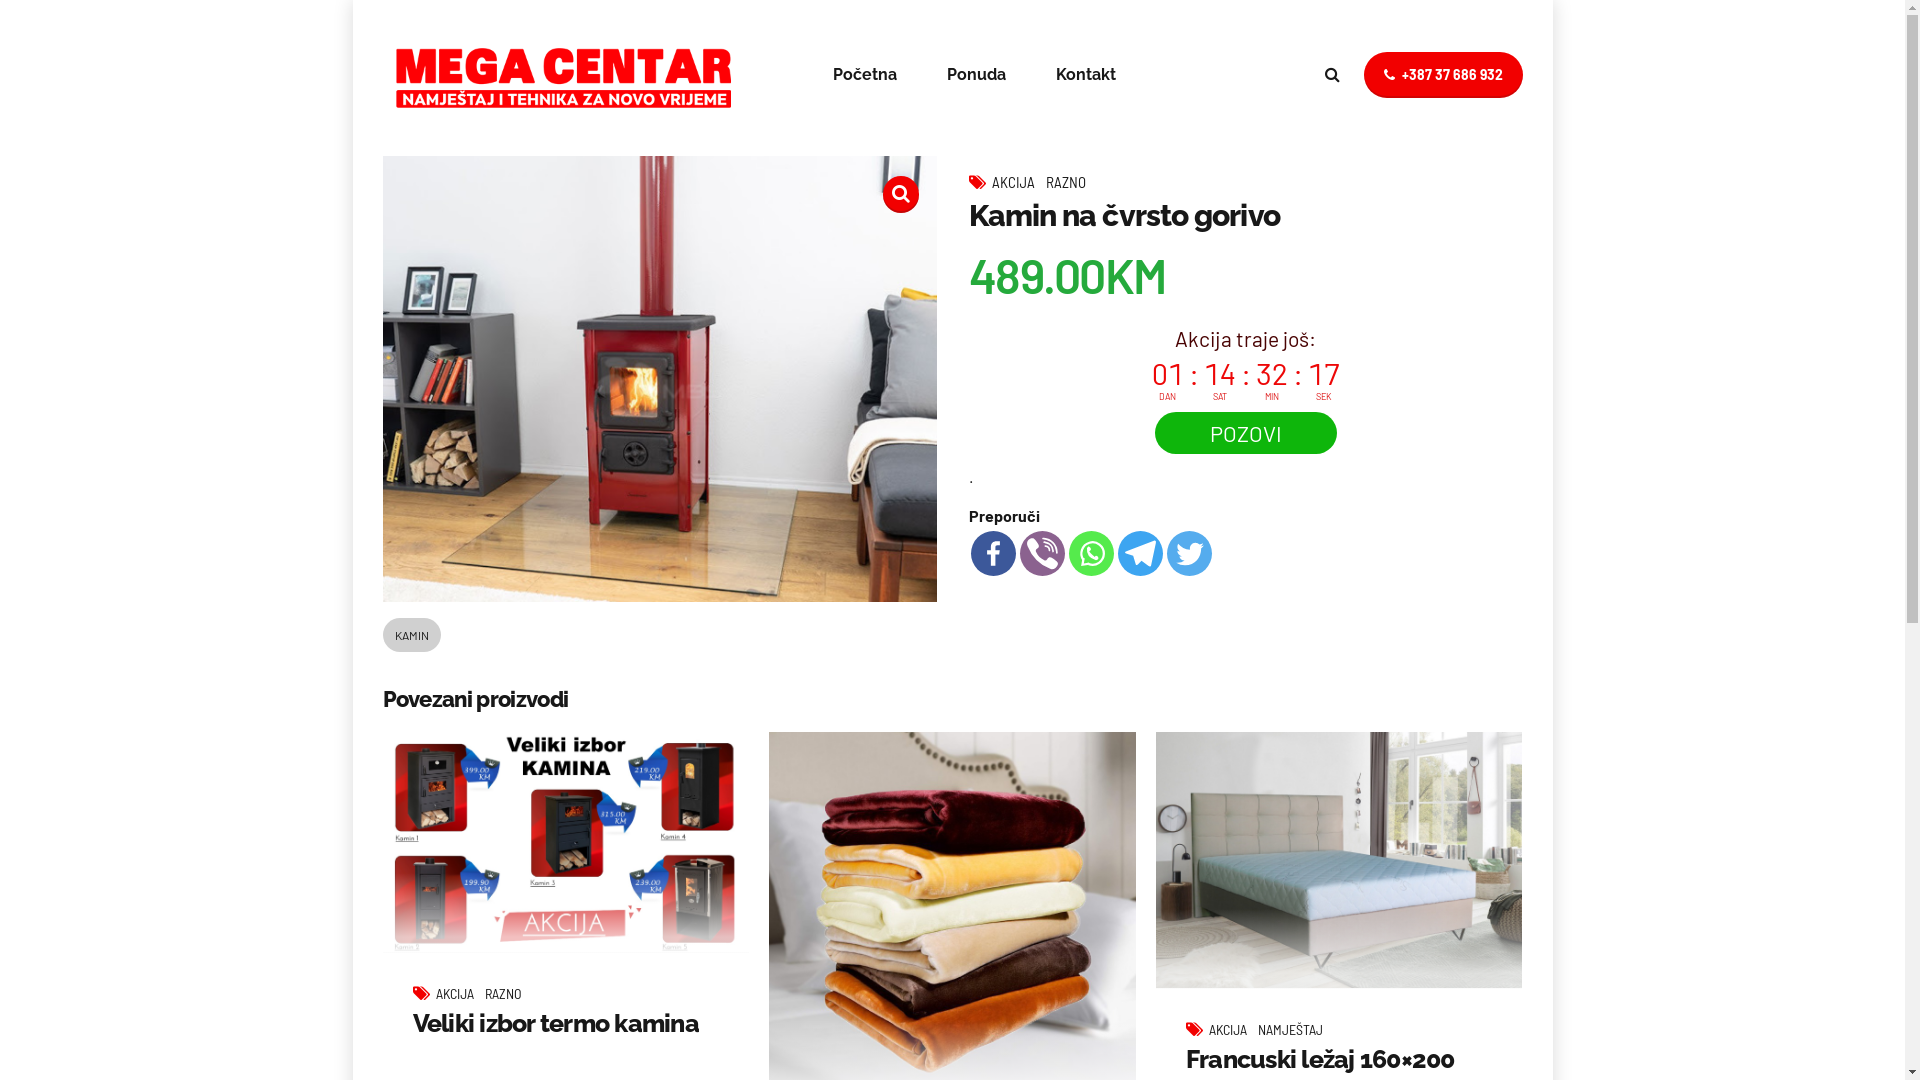  Describe the element at coordinates (411, 635) in the screenshot. I see `KAMIN` at that location.